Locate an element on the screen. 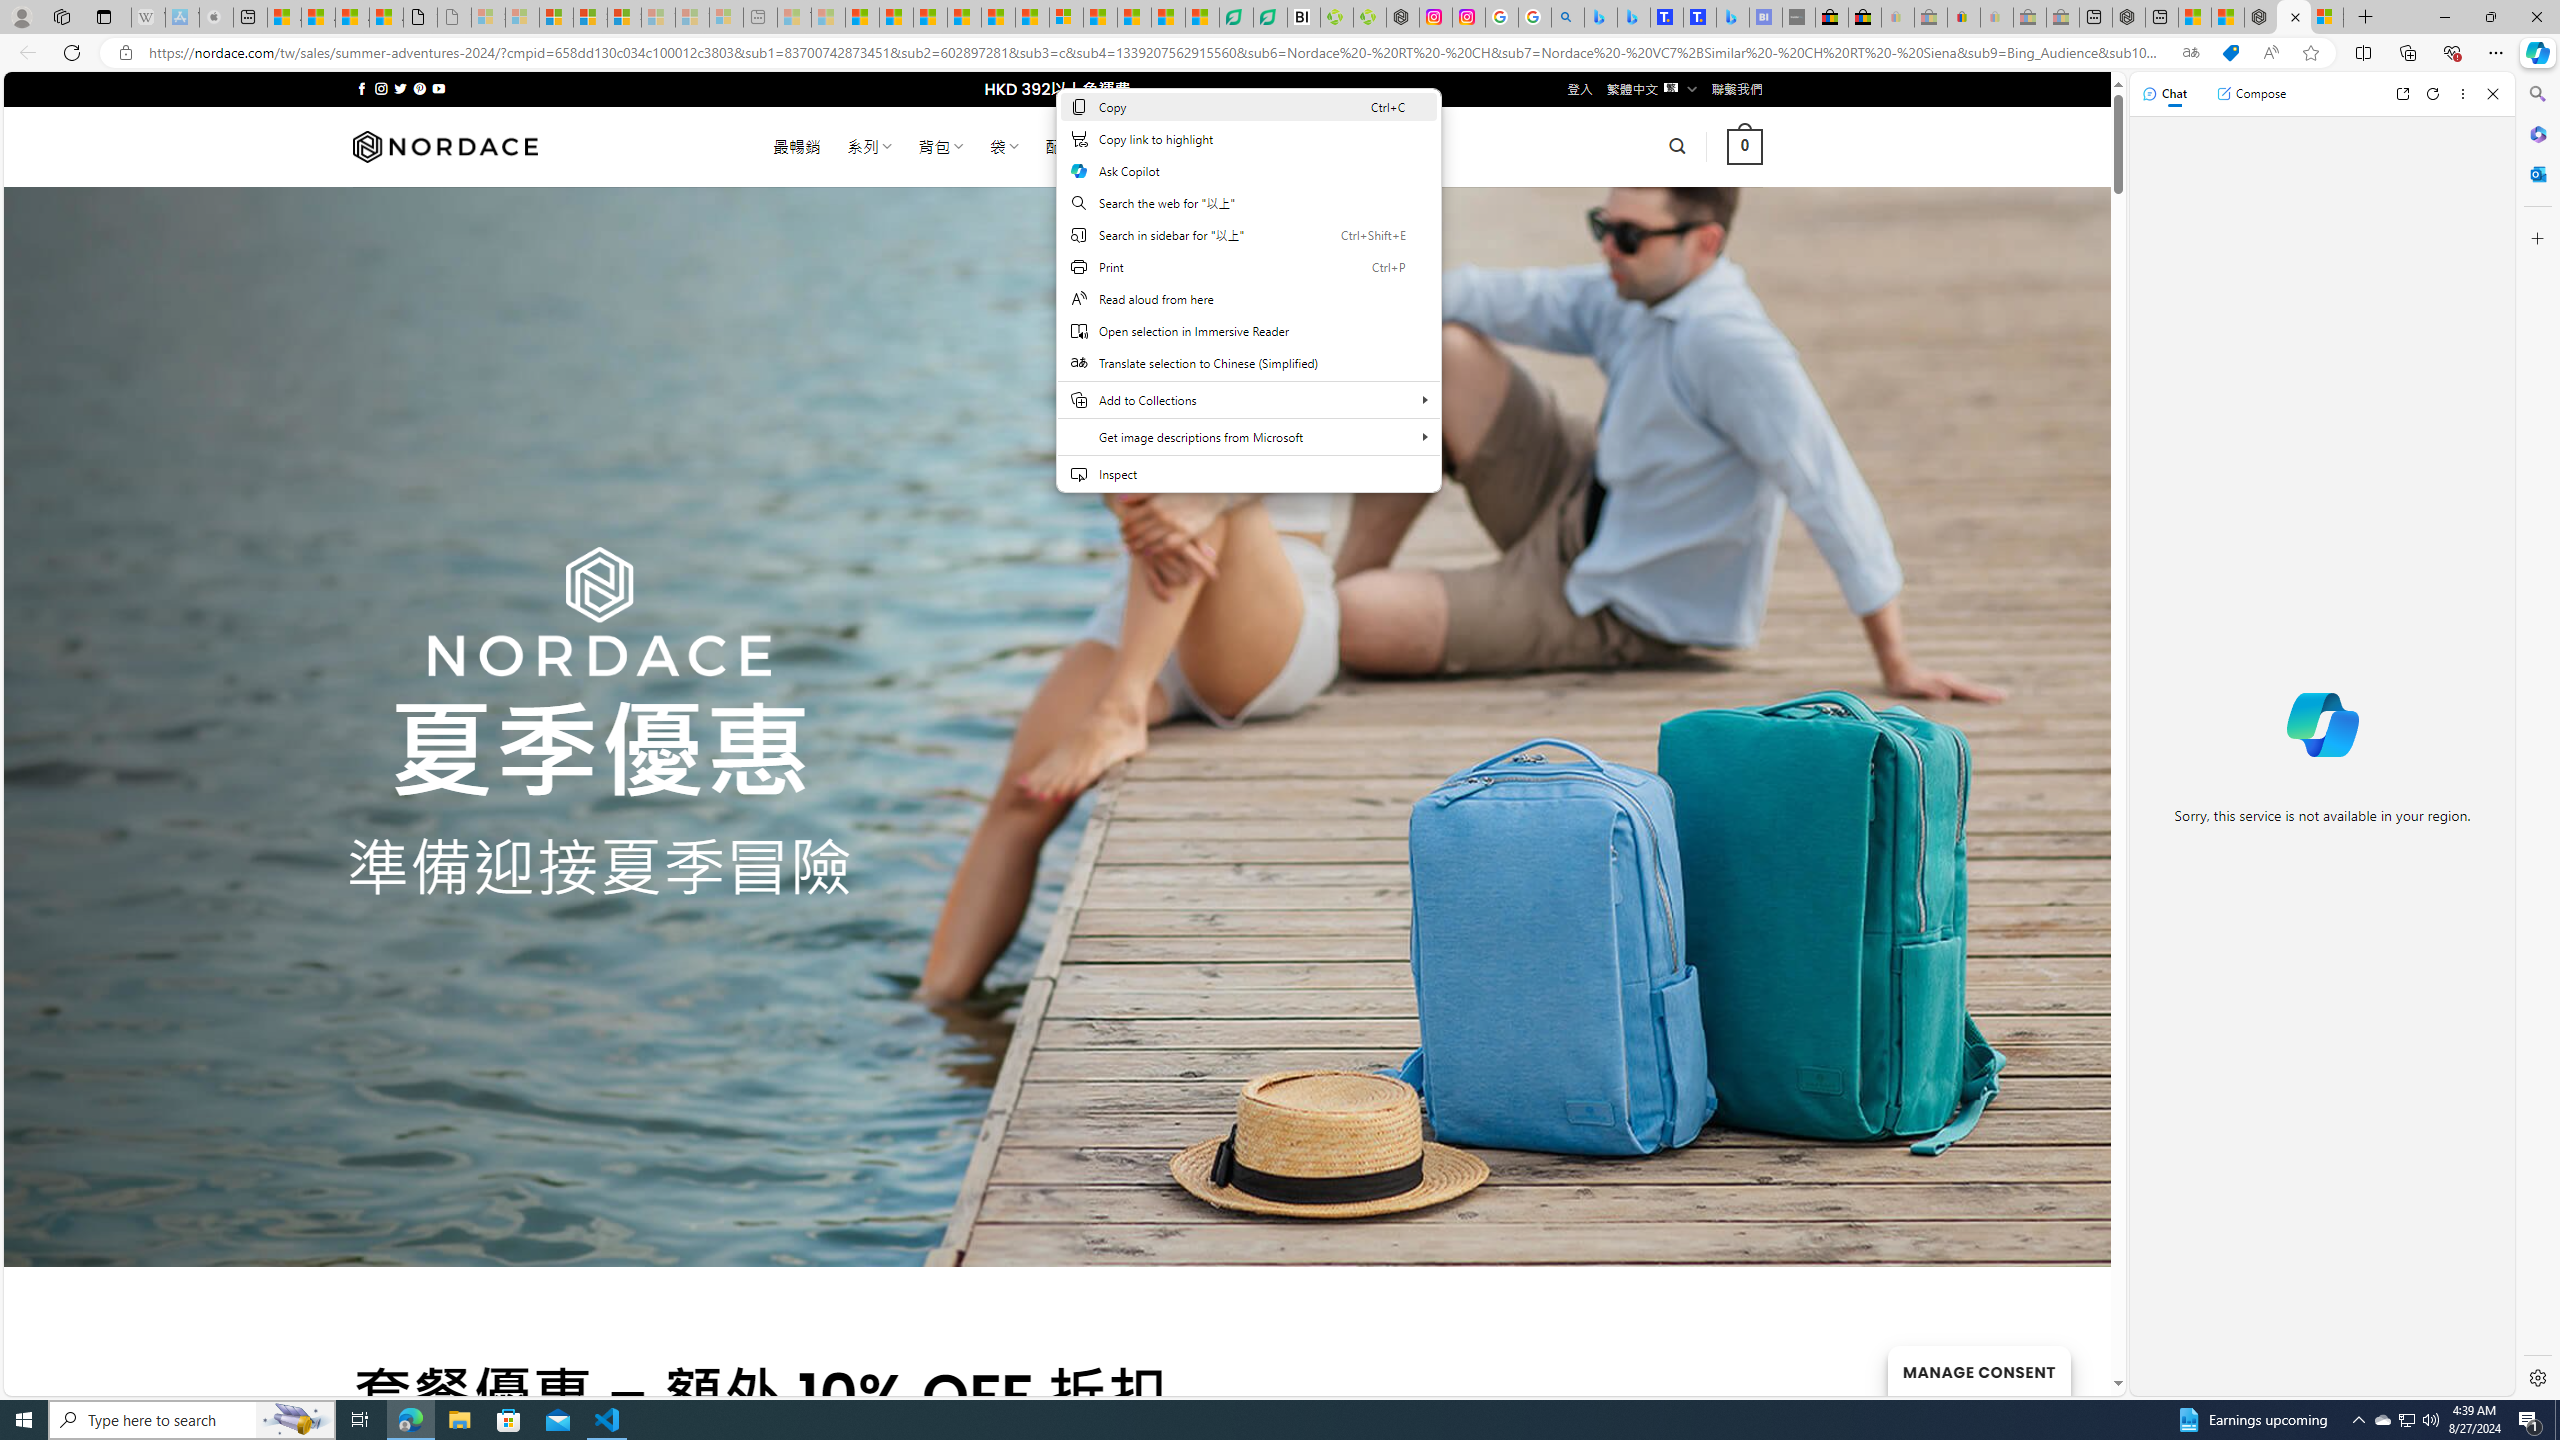 This screenshot has height=1440, width=2560. Microsoft Bing Travel - Stays in Bangkok, Bangkok, Thailand is located at coordinates (1634, 17).